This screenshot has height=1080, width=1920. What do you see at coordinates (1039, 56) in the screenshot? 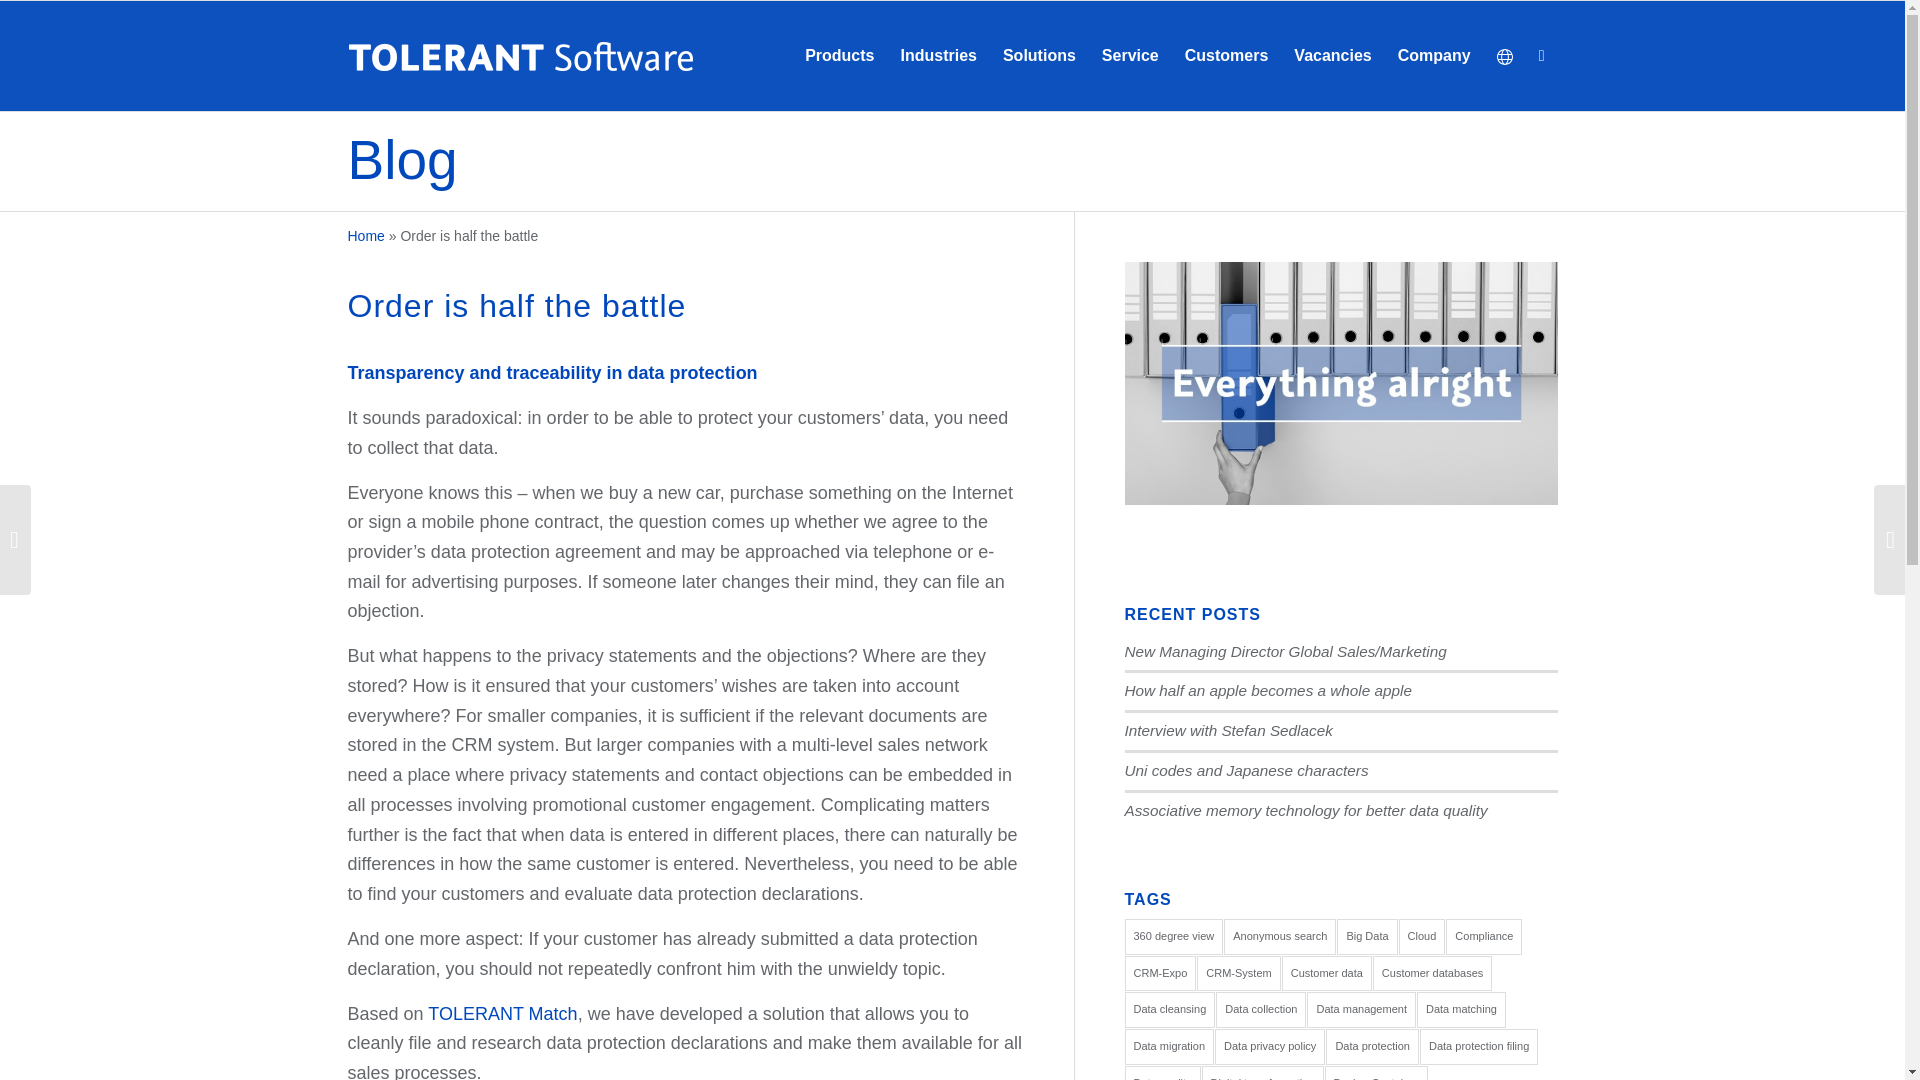
I see `Solutions` at bounding box center [1039, 56].